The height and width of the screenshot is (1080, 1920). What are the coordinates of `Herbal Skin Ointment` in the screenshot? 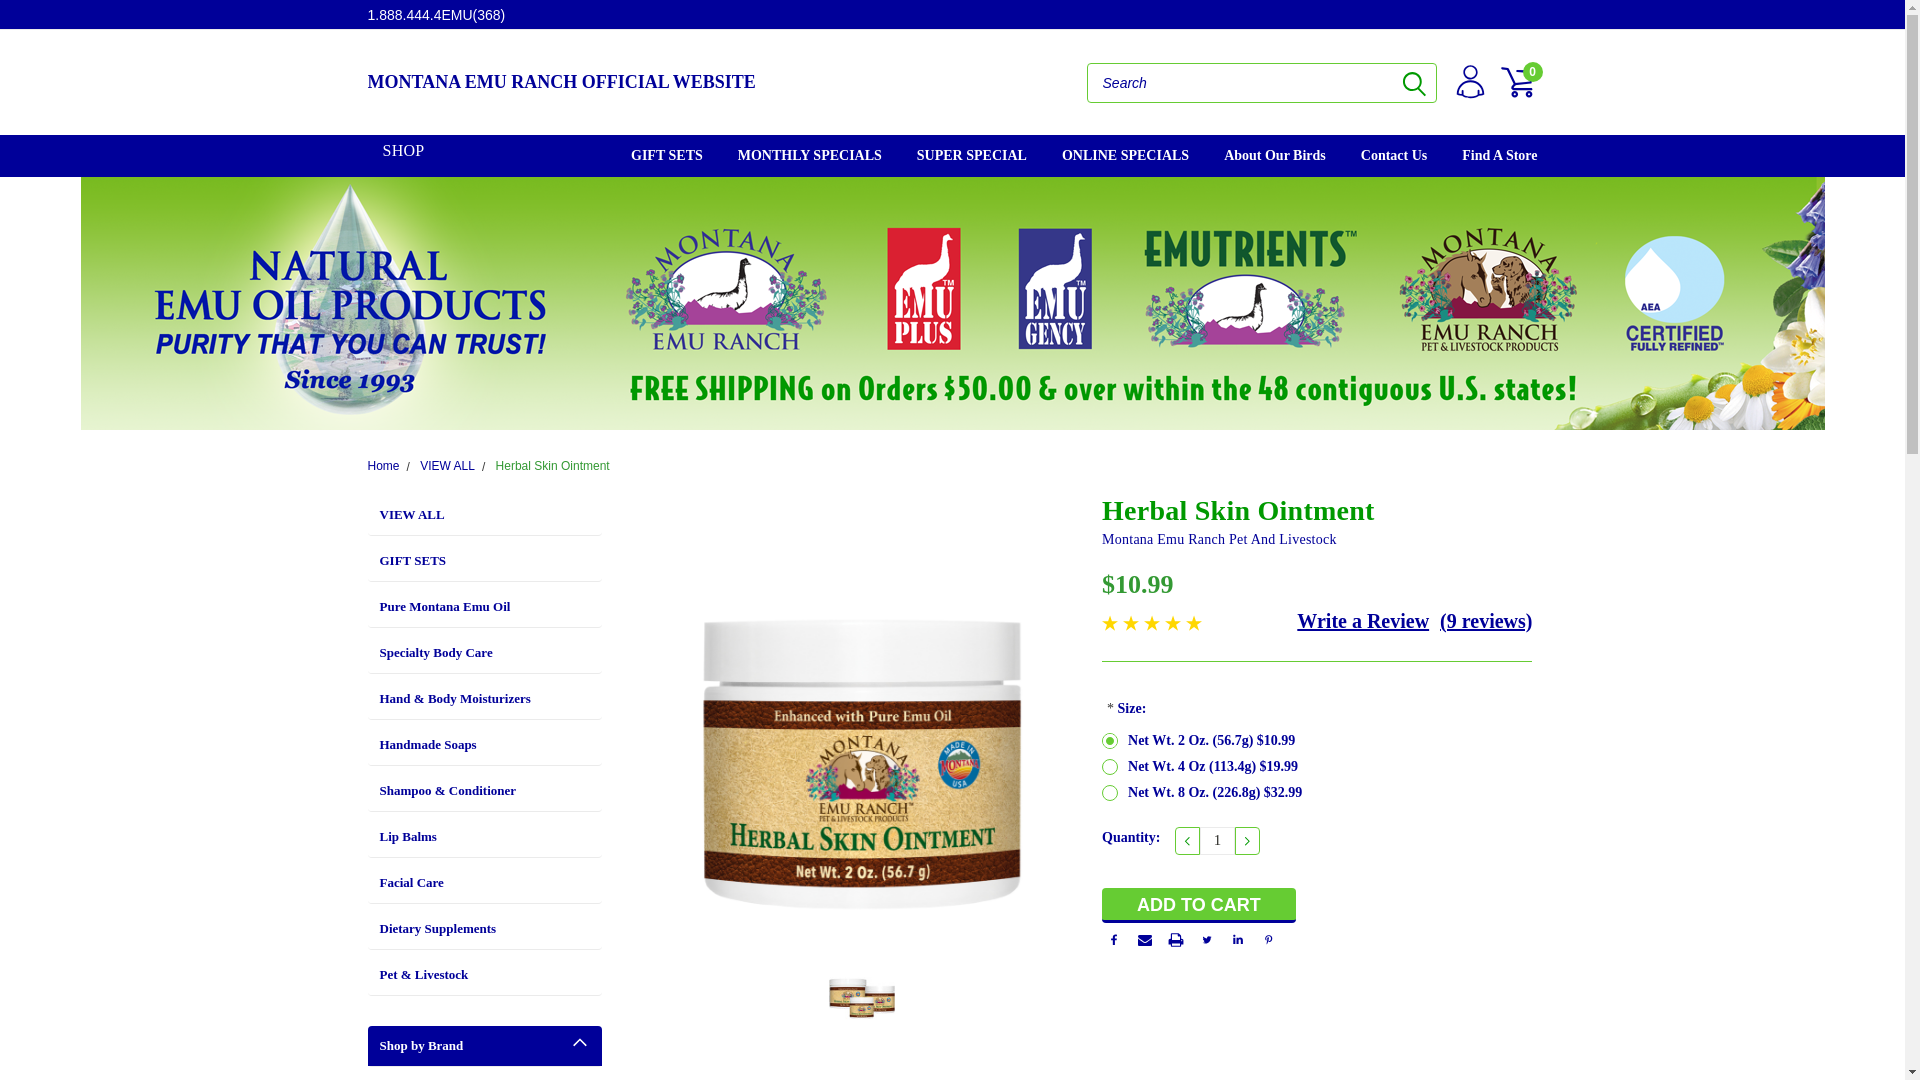 It's located at (862, 714).